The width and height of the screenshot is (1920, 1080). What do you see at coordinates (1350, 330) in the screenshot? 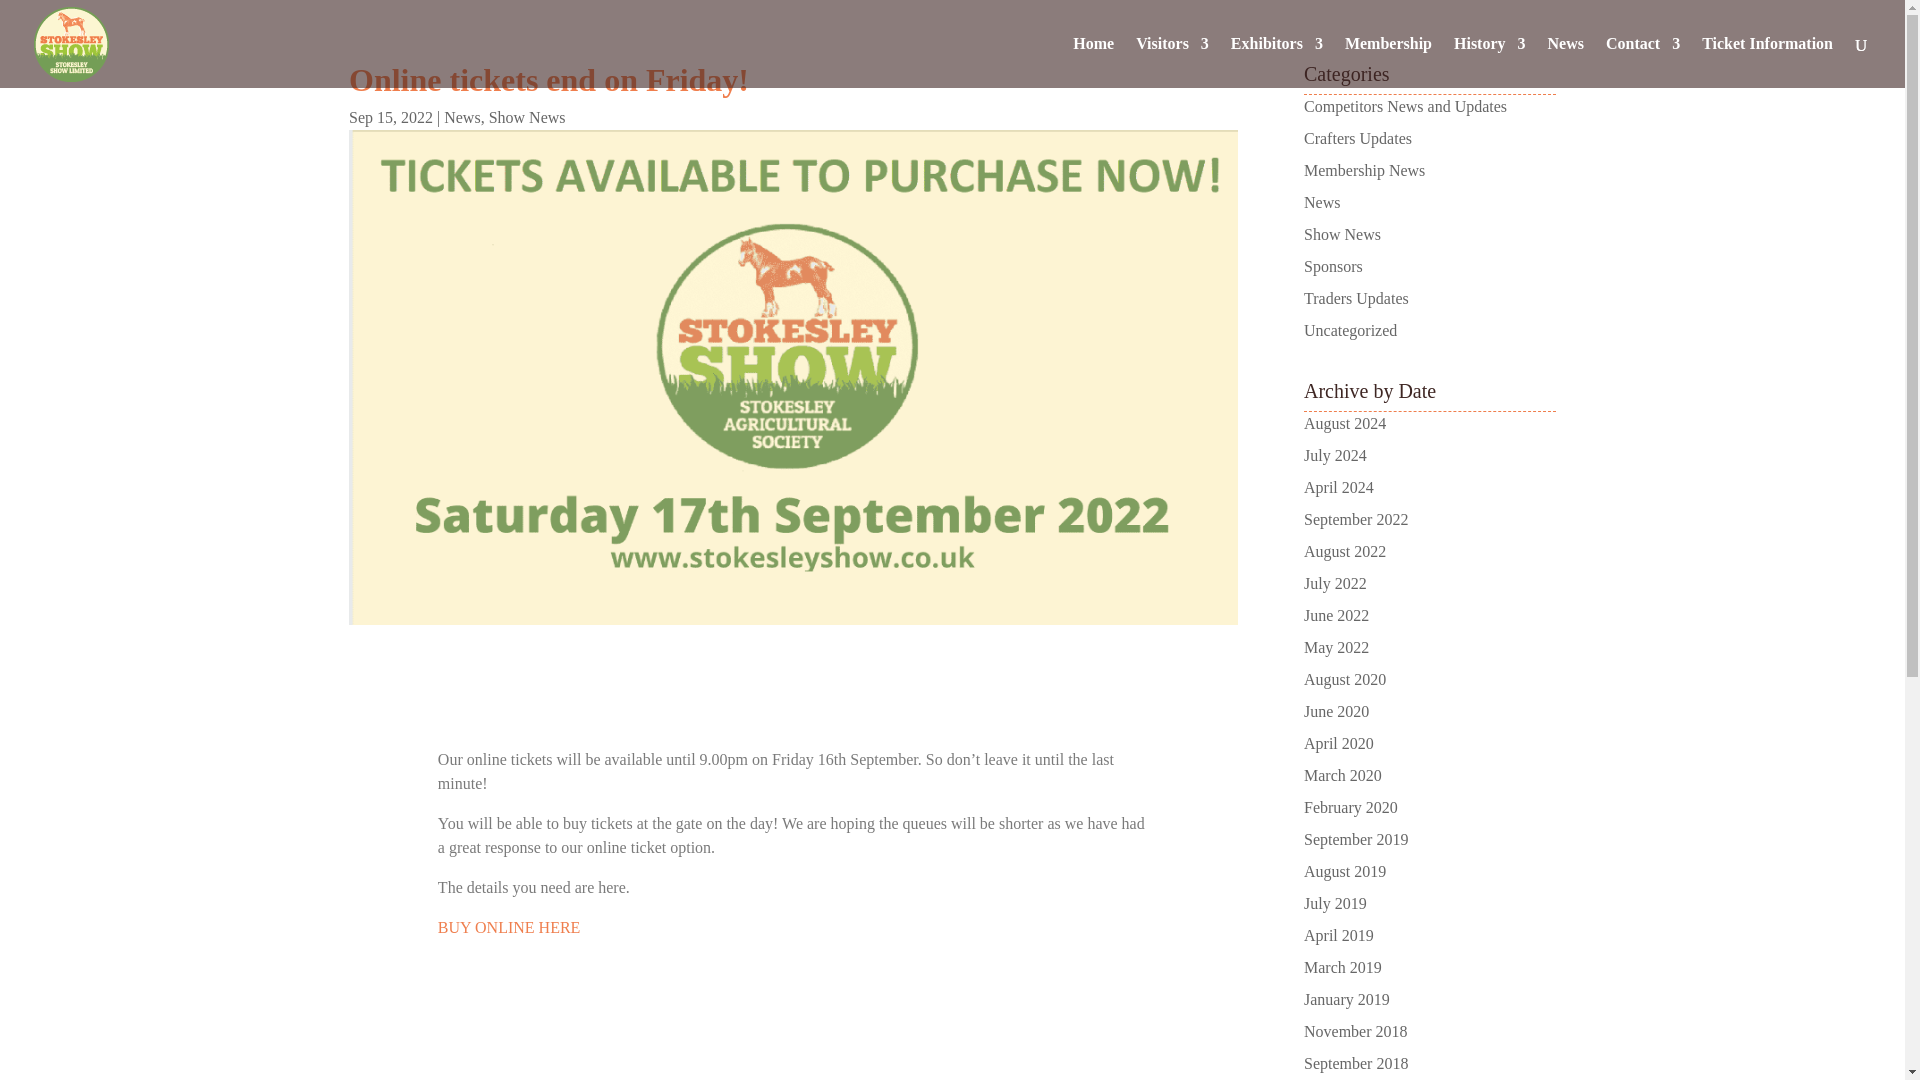
I see `Uncategorized` at bounding box center [1350, 330].